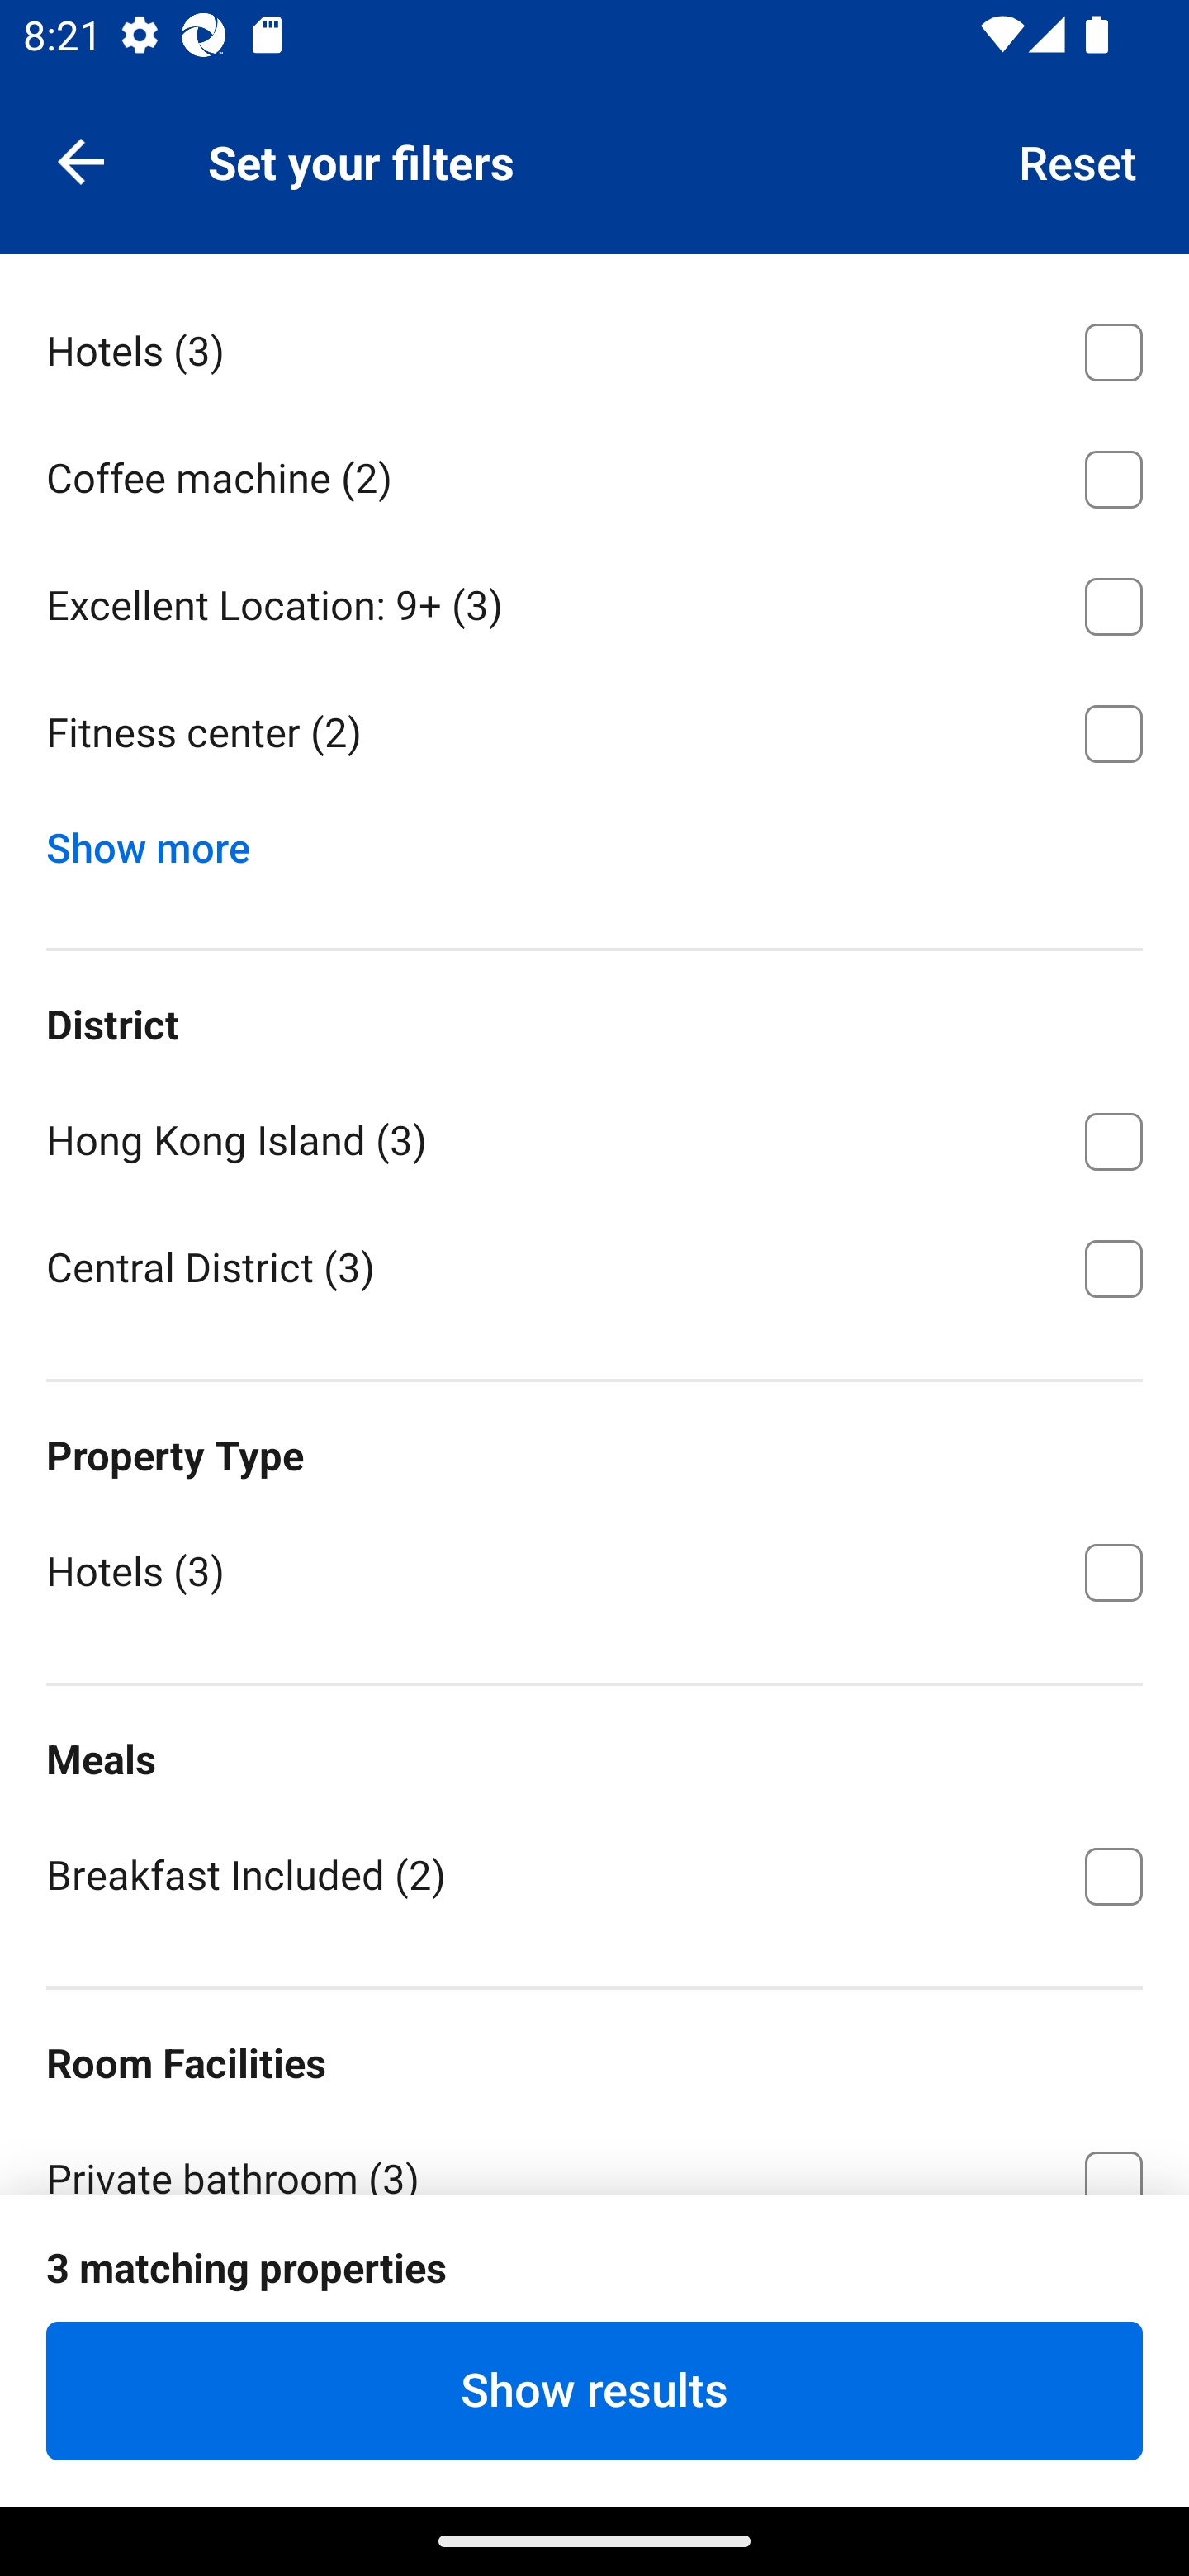 This screenshot has width=1189, height=2576. What do you see at coordinates (594, 2302) in the screenshot?
I see `Air conditioning ⁦(3)` at bounding box center [594, 2302].